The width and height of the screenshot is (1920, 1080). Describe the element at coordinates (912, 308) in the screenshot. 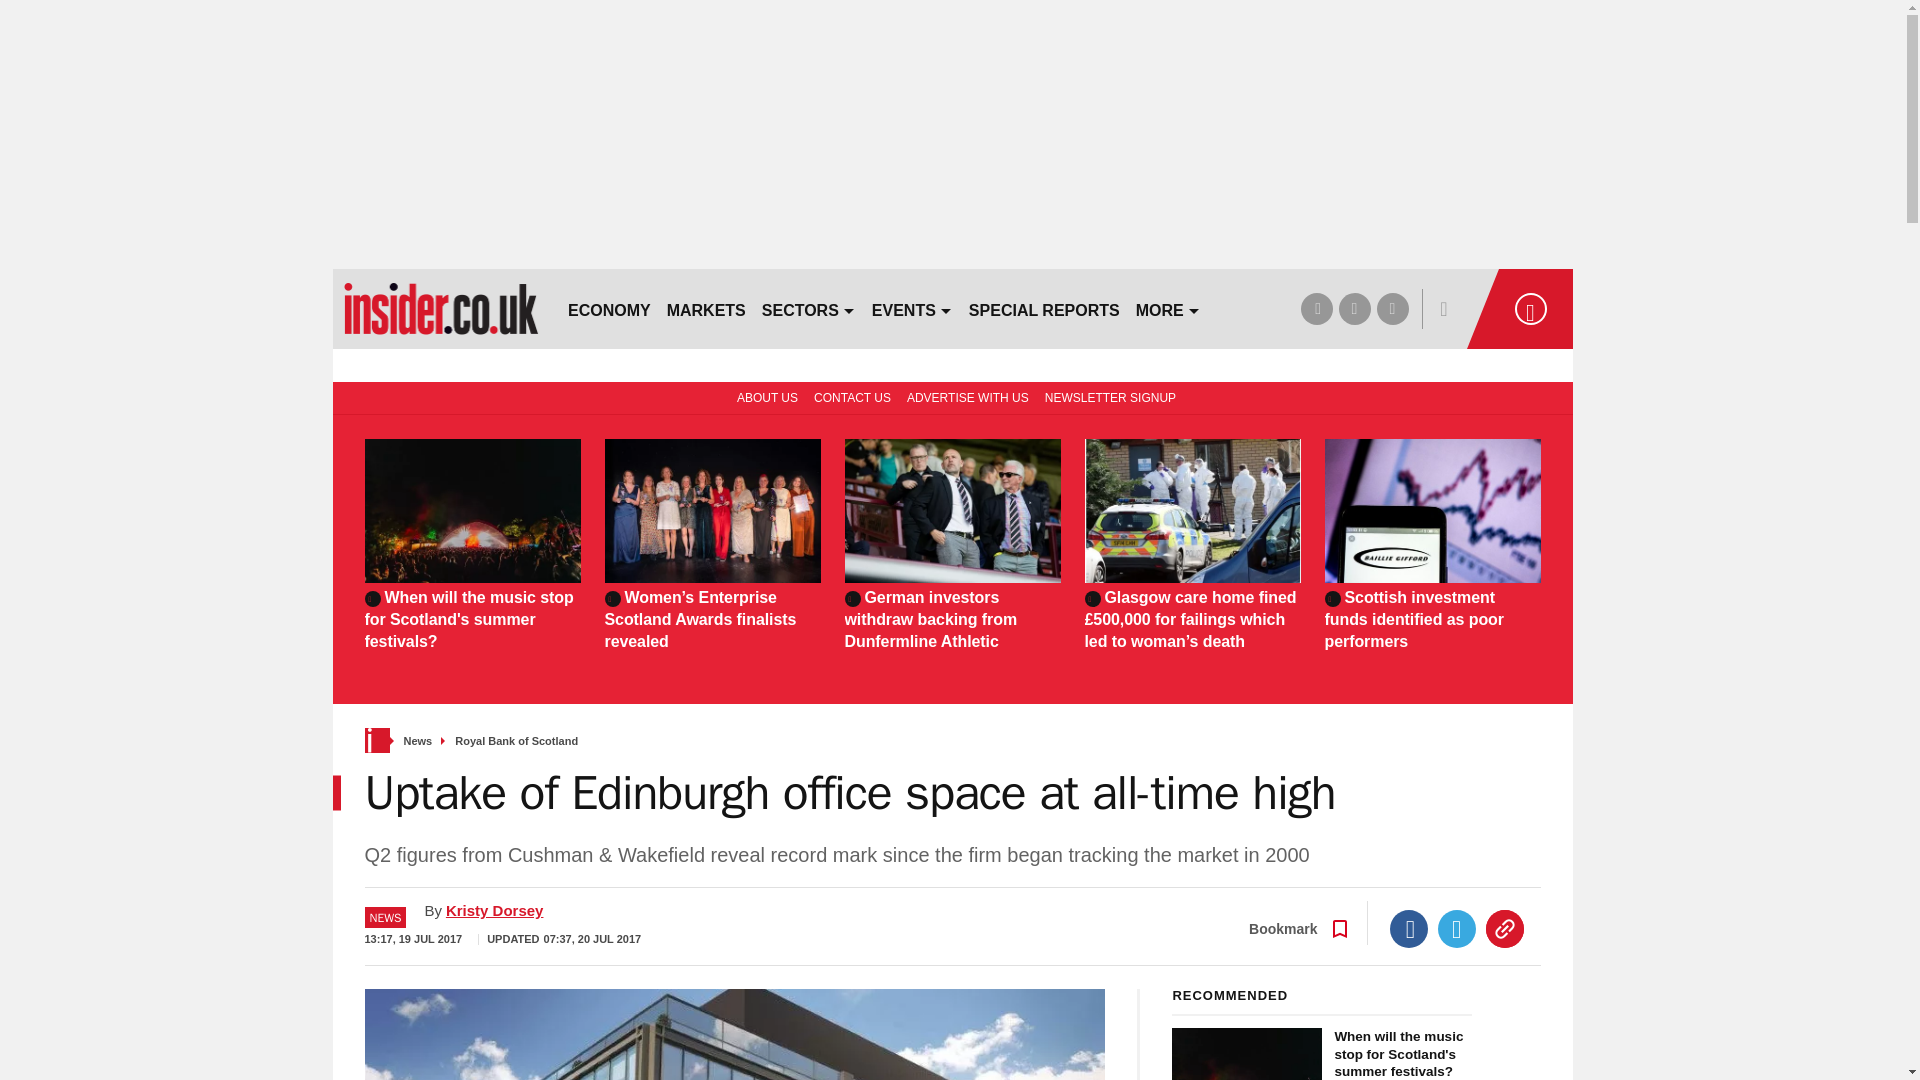

I see `EVENTS` at that location.